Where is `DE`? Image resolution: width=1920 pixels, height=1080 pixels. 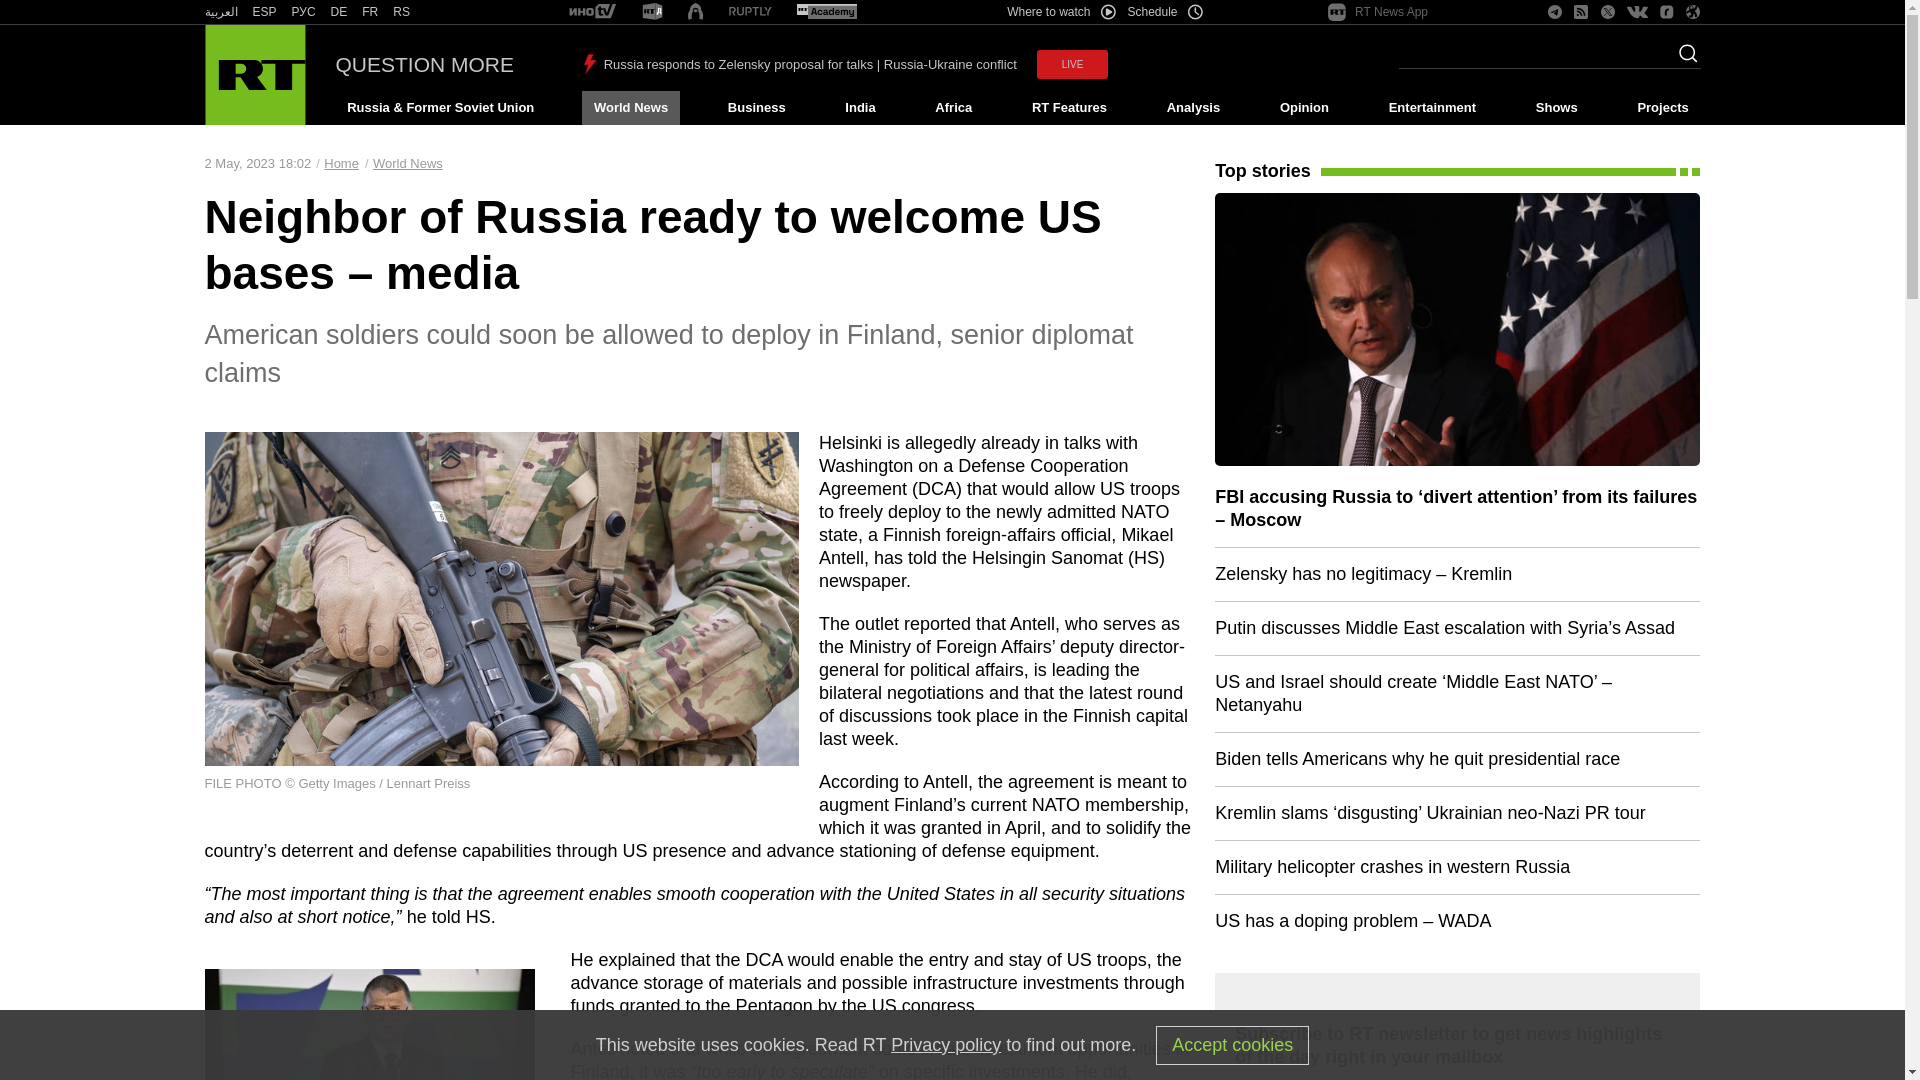 DE is located at coordinates (338, 12).